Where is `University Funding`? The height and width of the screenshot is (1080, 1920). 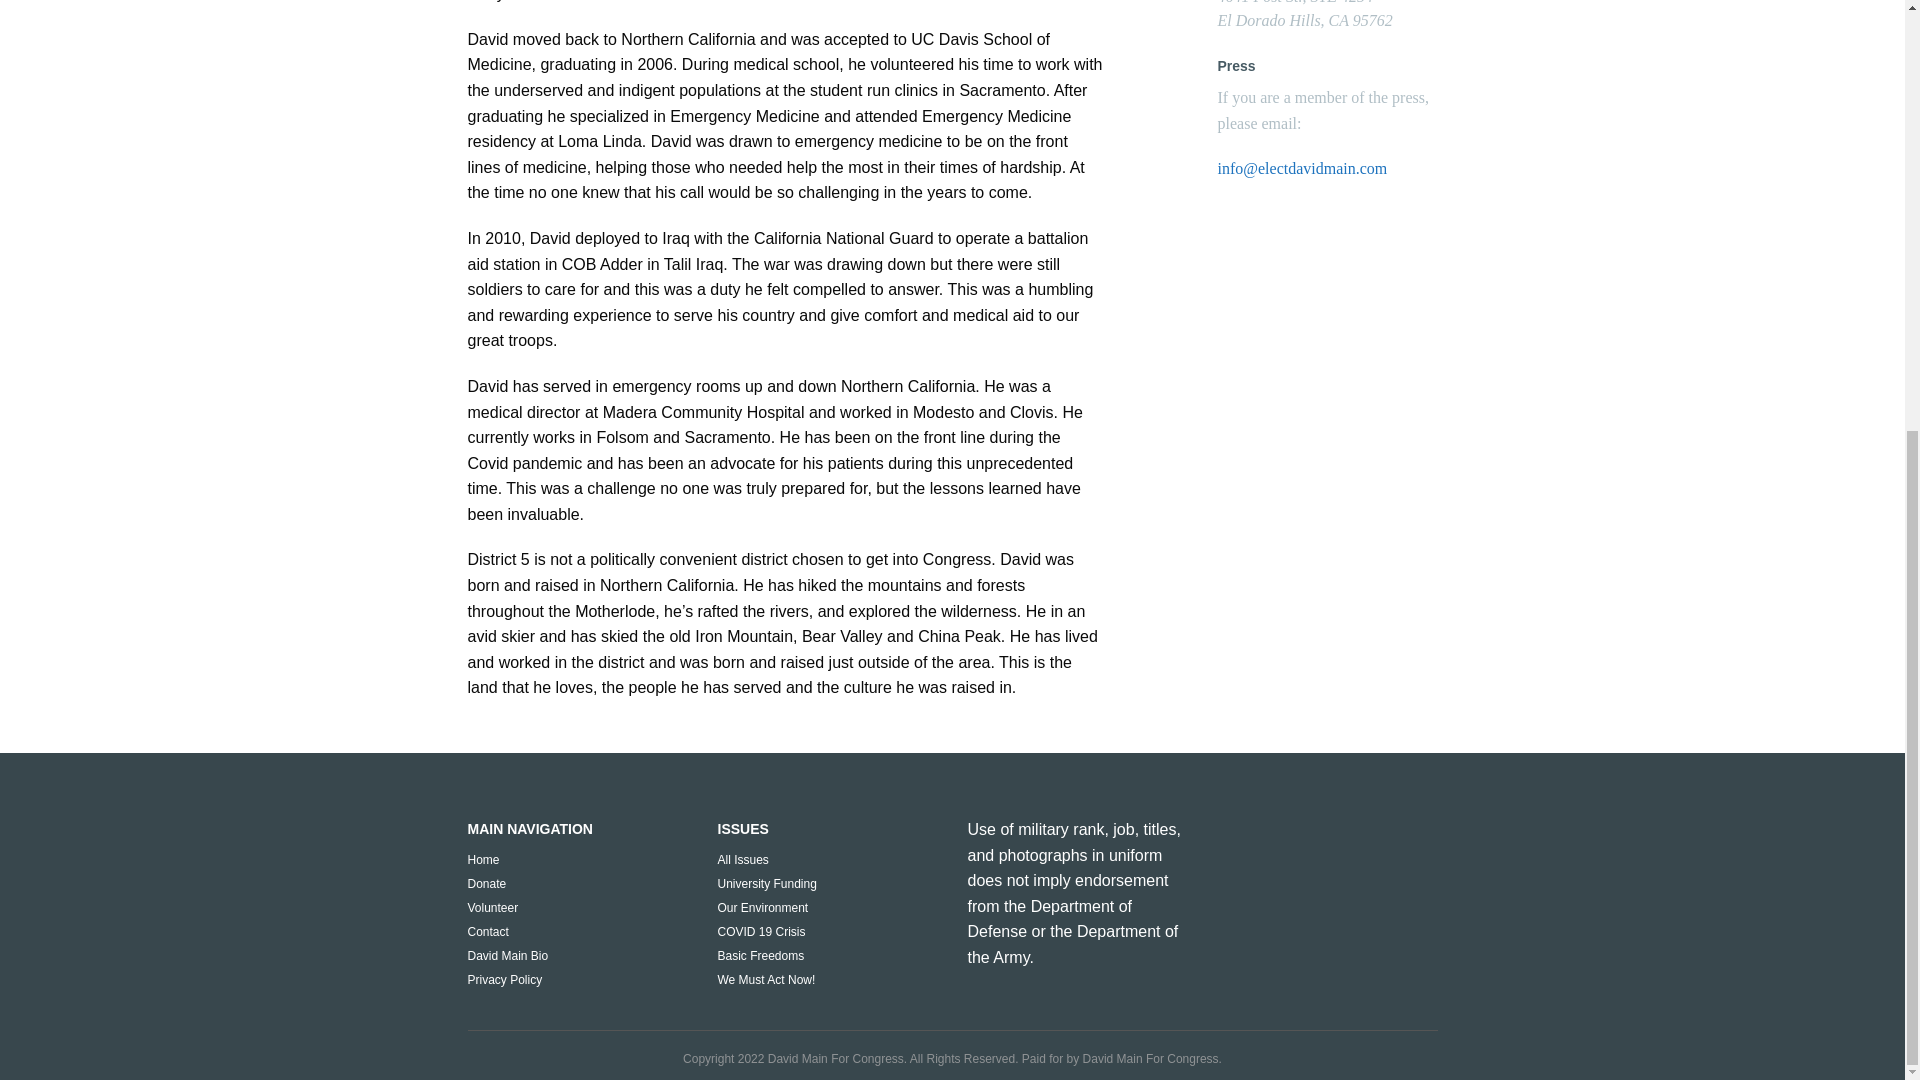 University Funding is located at coordinates (768, 884).